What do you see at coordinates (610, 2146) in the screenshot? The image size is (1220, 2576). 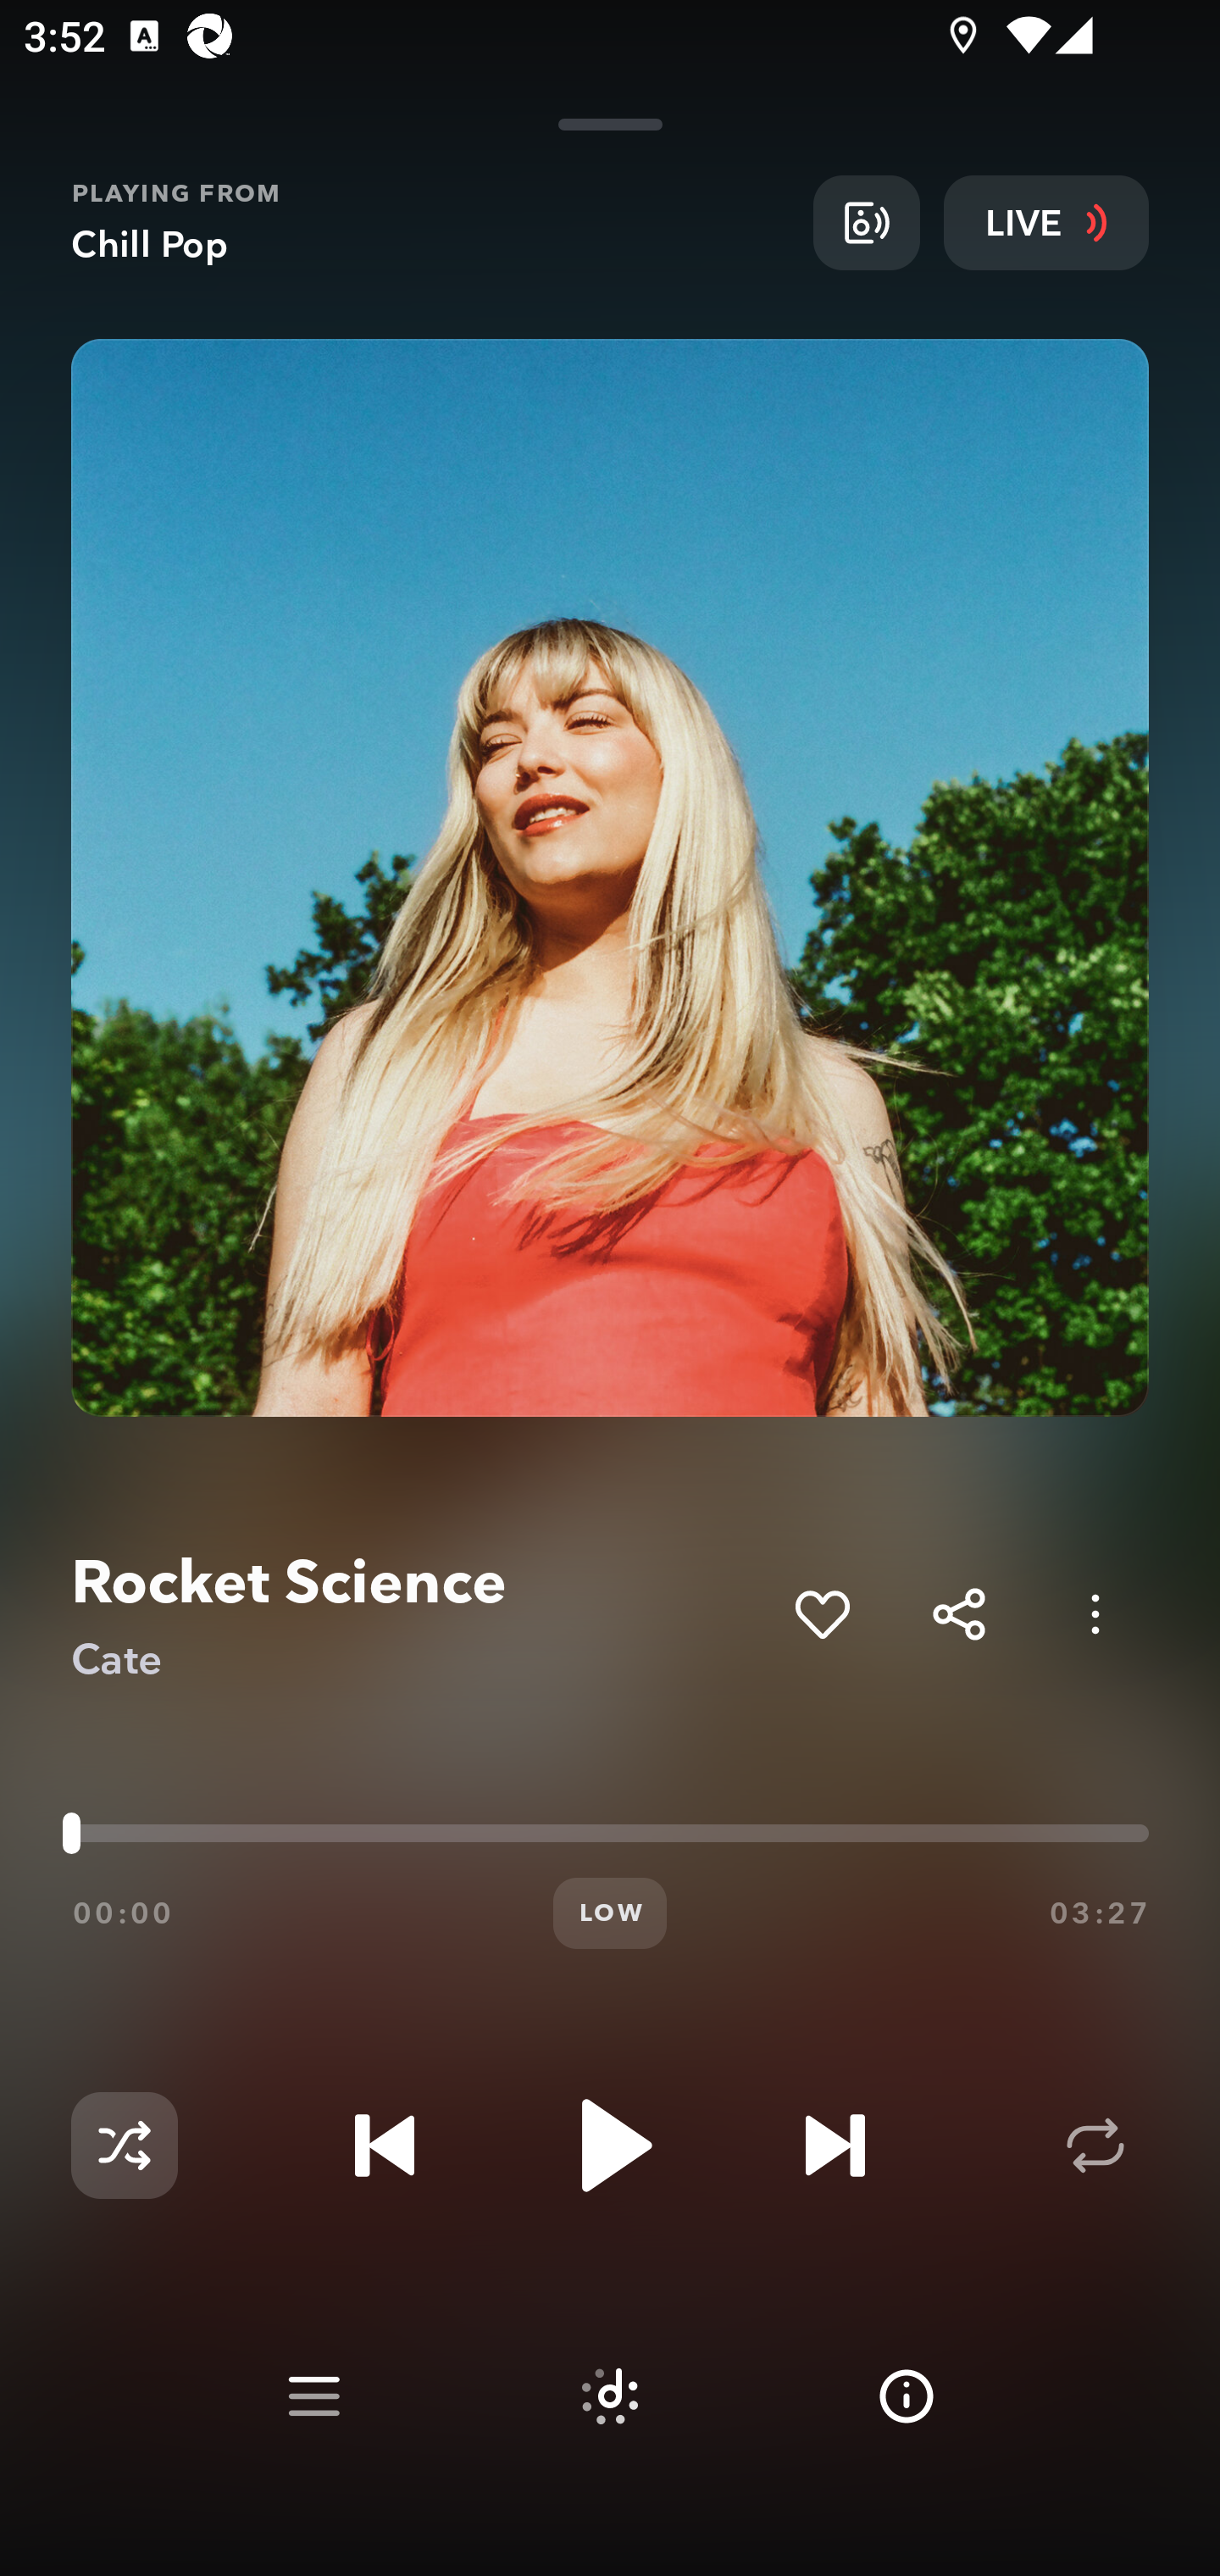 I see `Play` at bounding box center [610, 2146].